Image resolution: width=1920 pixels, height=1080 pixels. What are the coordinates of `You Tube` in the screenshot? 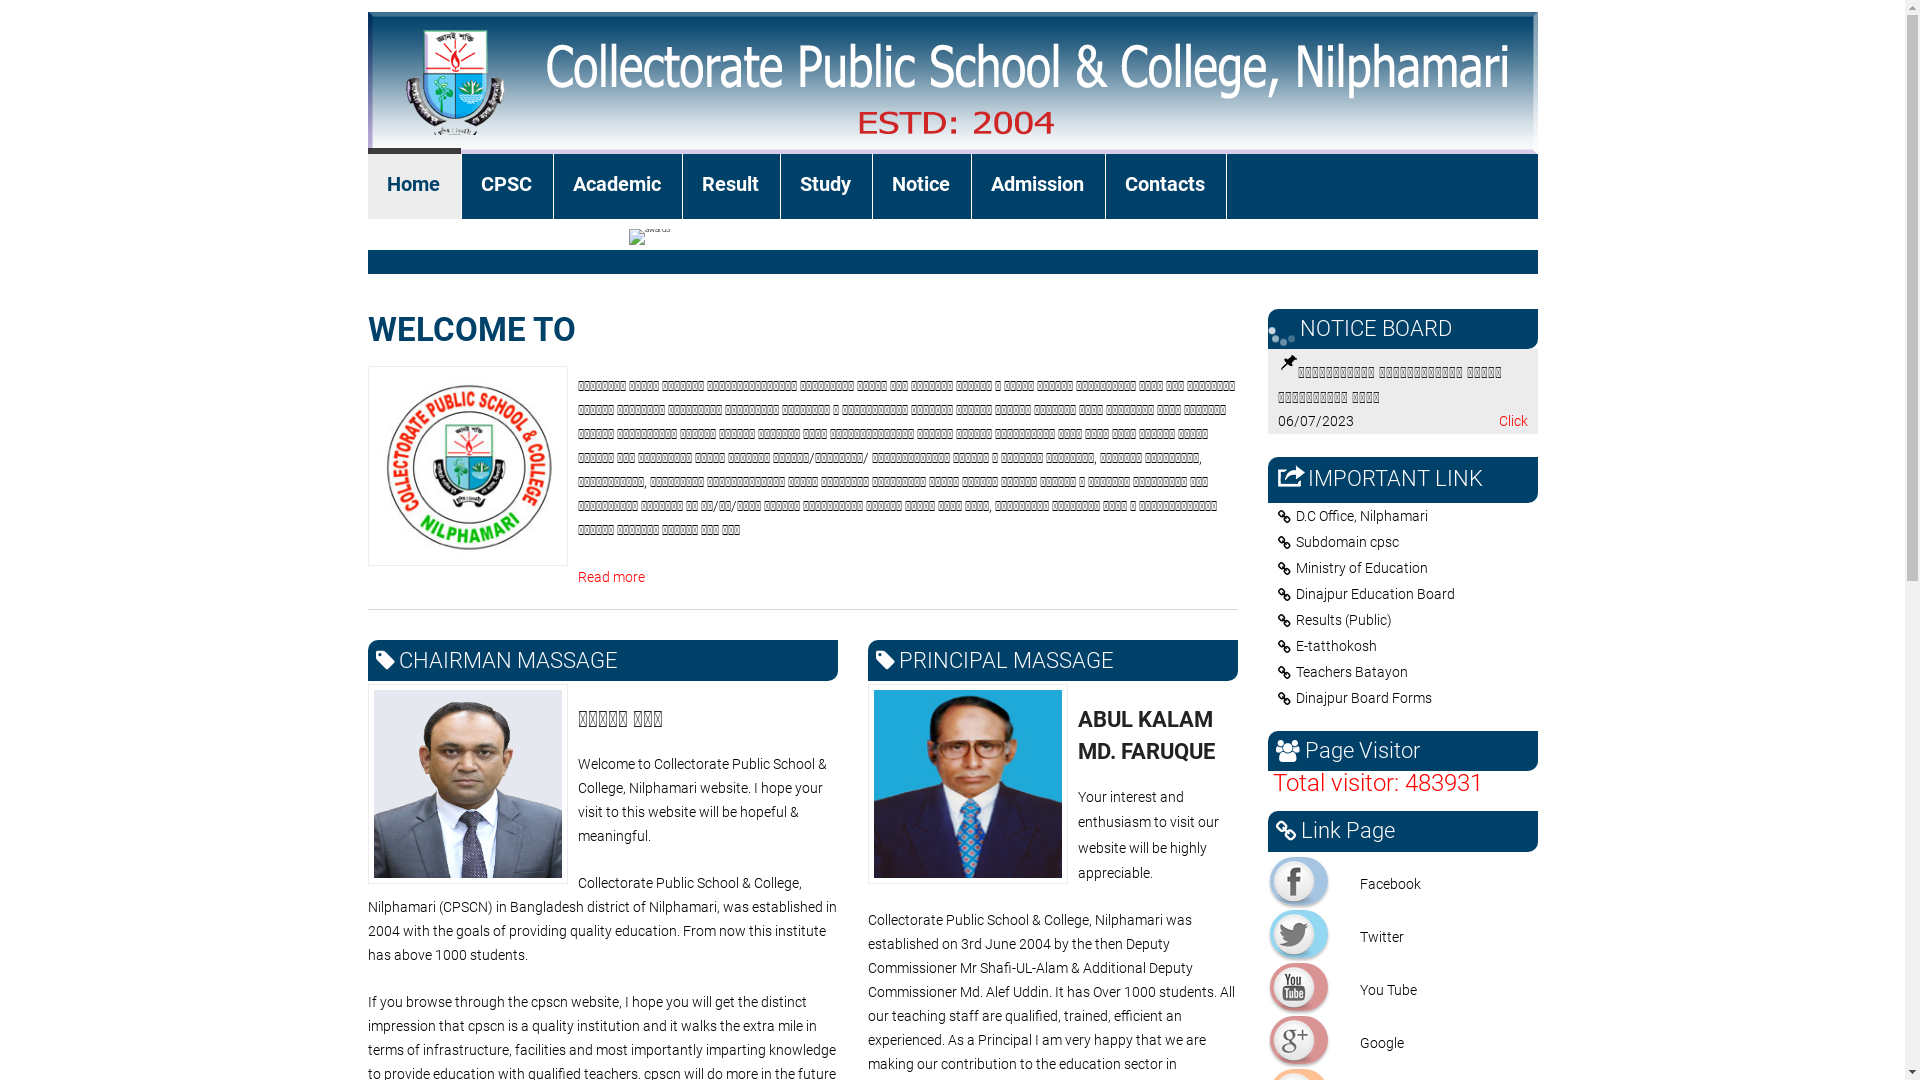 It's located at (1299, 987).